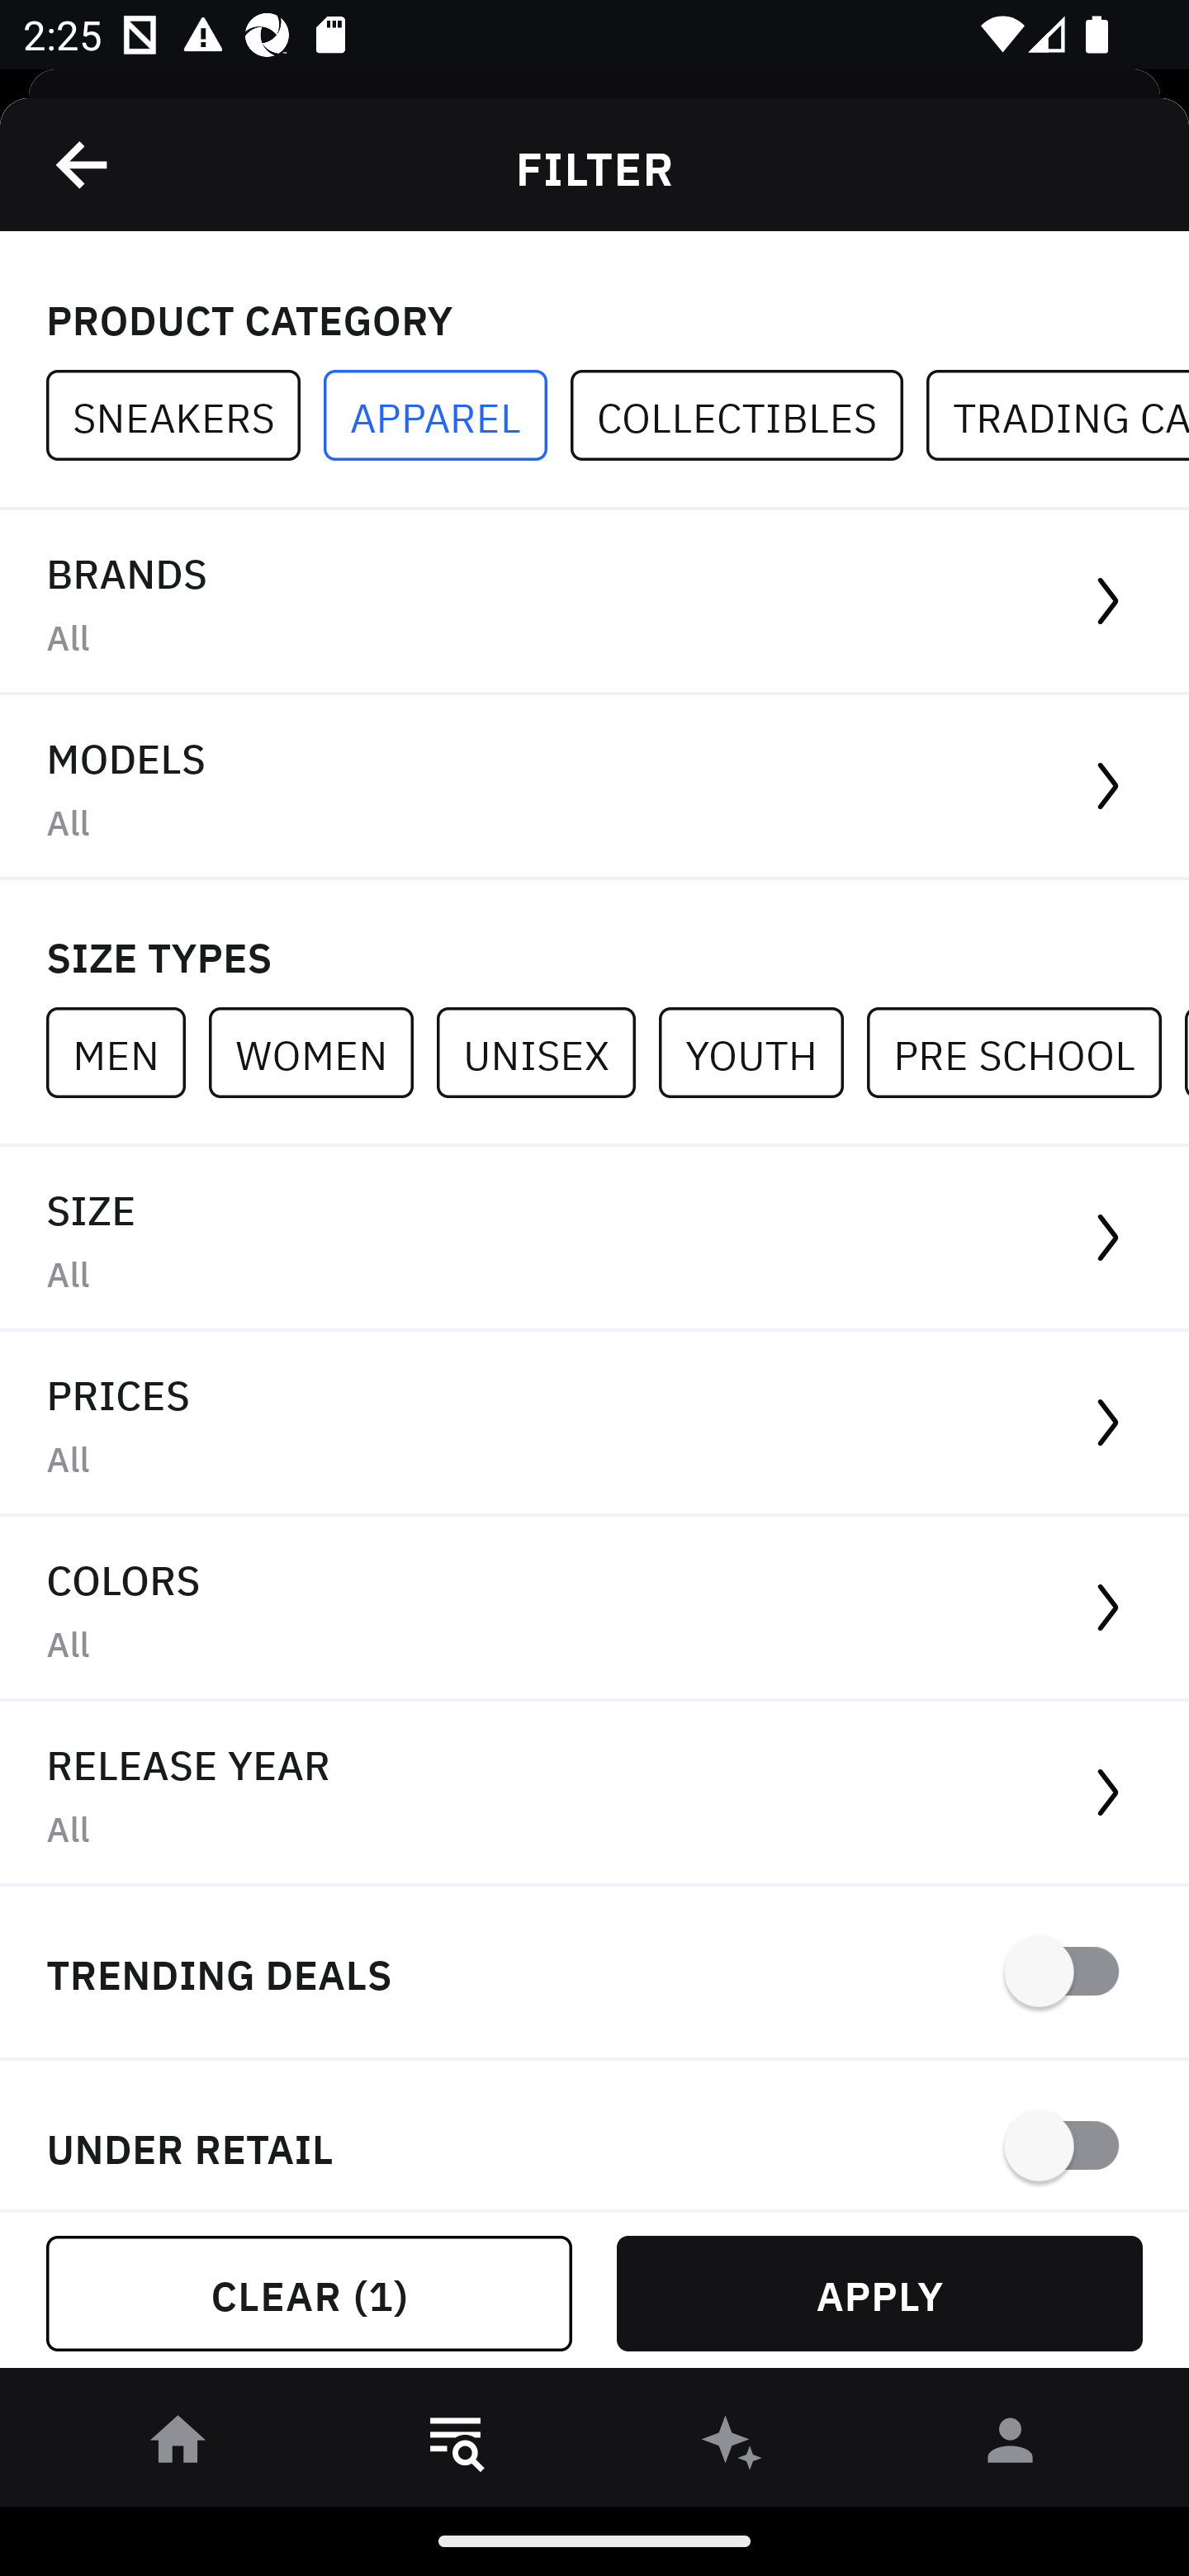 Image resolution: width=1189 pixels, height=2576 pixels. What do you see at coordinates (594, 1973) in the screenshot?
I see `TRENDING DEALS` at bounding box center [594, 1973].